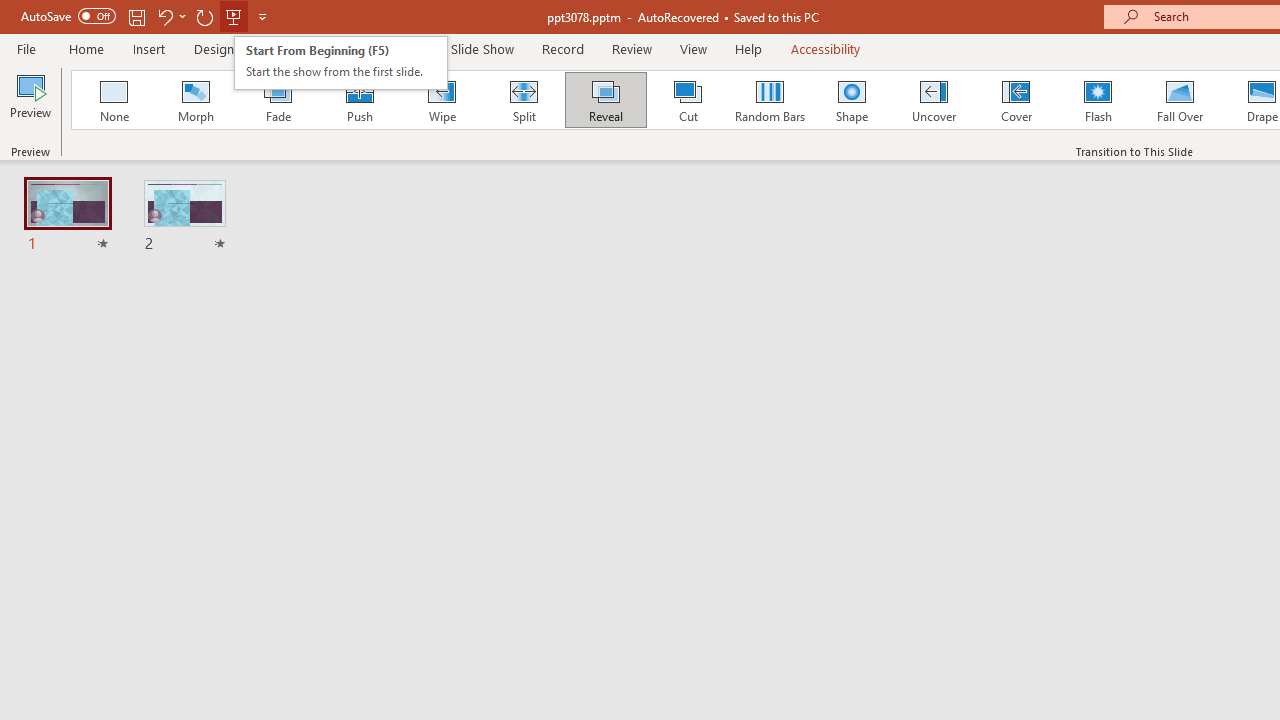  What do you see at coordinates (934, 100) in the screenshot?
I see `Uncover` at bounding box center [934, 100].